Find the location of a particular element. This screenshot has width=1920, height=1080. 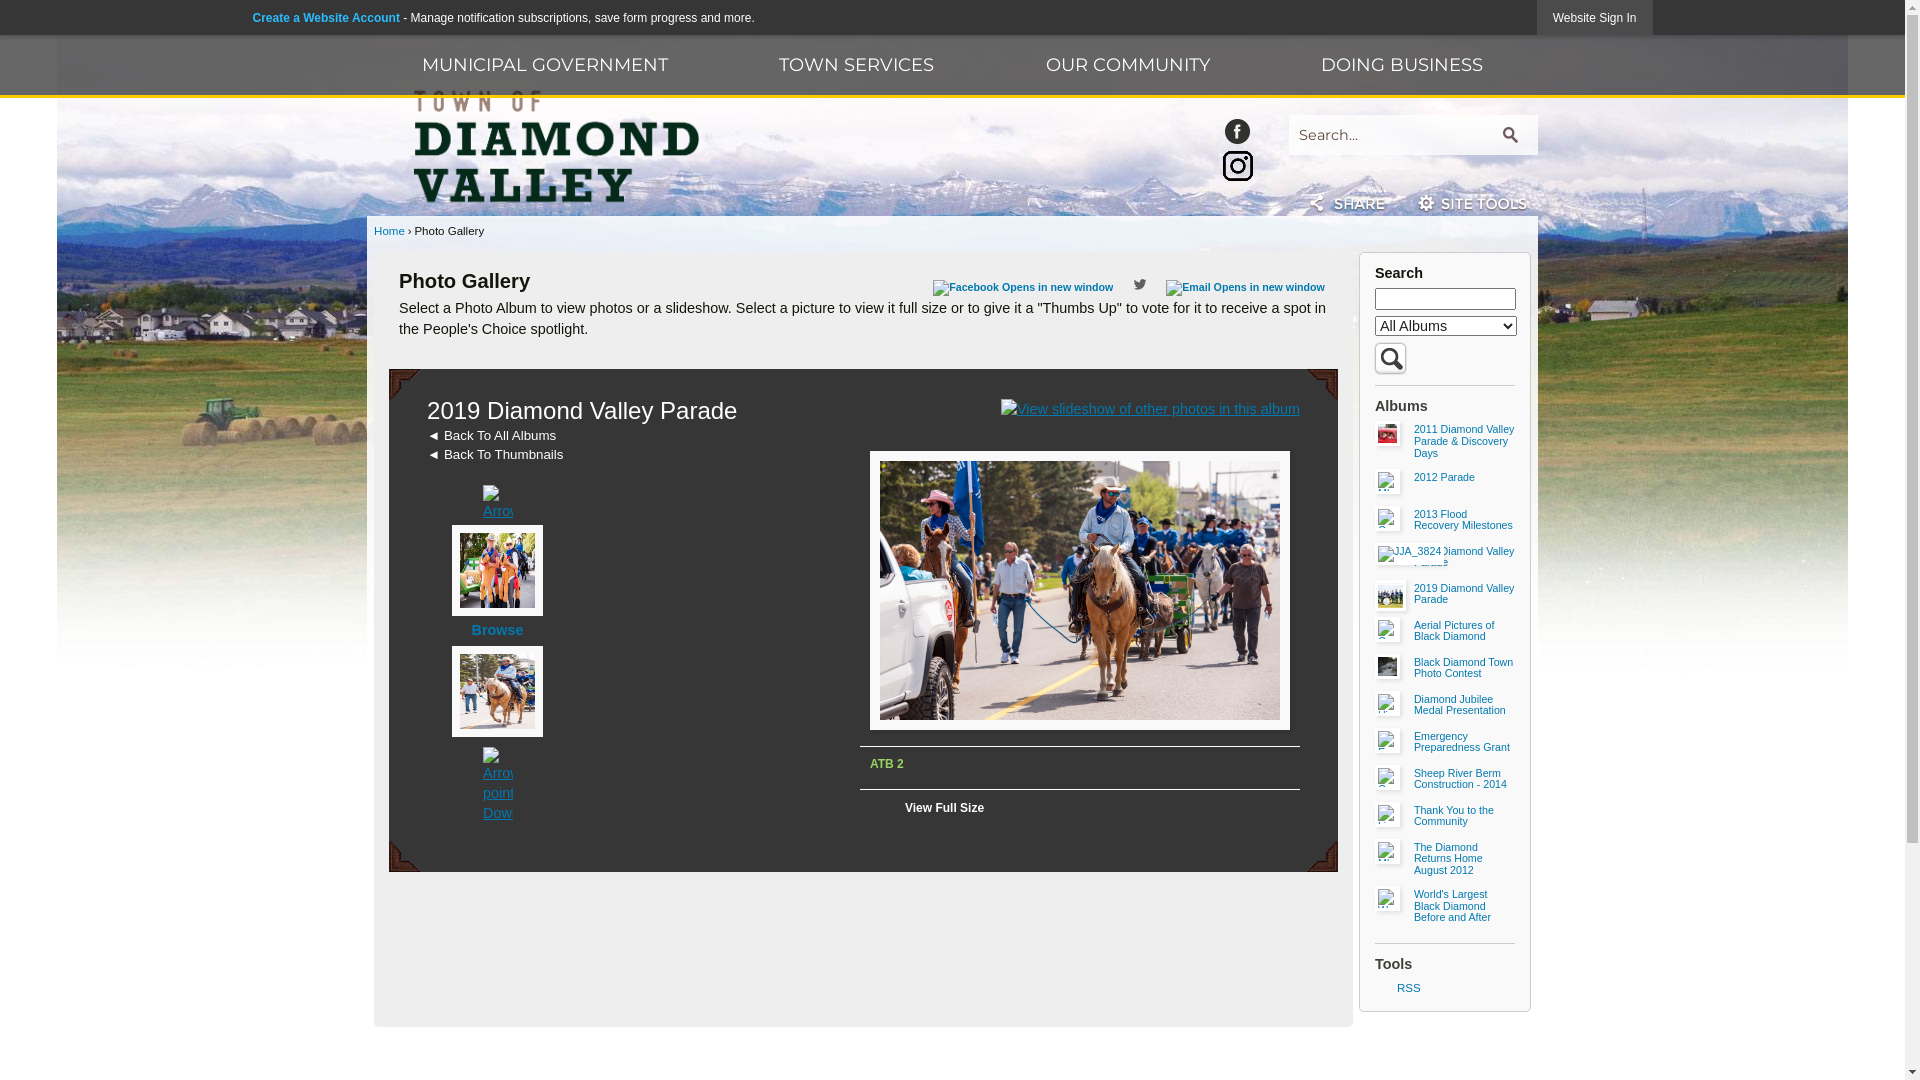

View Full Size is located at coordinates (951, 820).